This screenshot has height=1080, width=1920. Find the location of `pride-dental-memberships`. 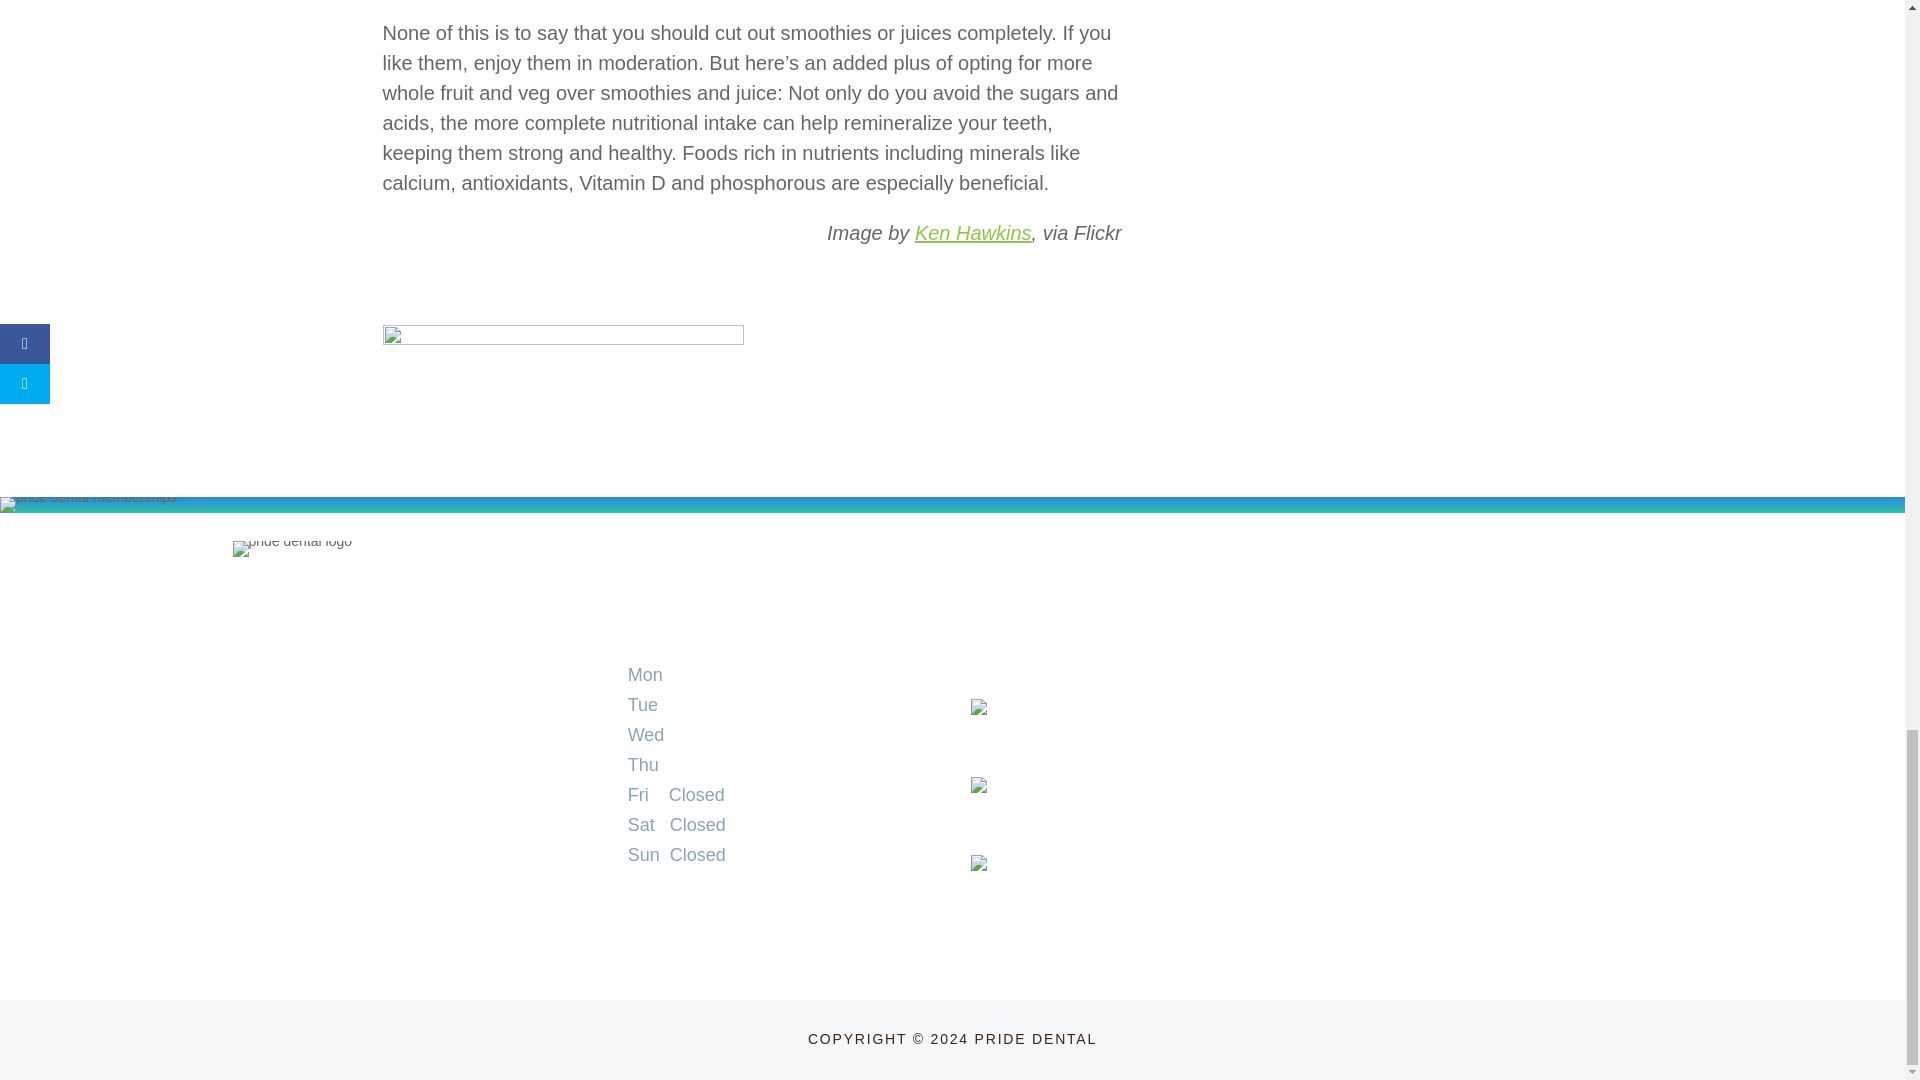

pride-dental-memberships is located at coordinates (88, 504).